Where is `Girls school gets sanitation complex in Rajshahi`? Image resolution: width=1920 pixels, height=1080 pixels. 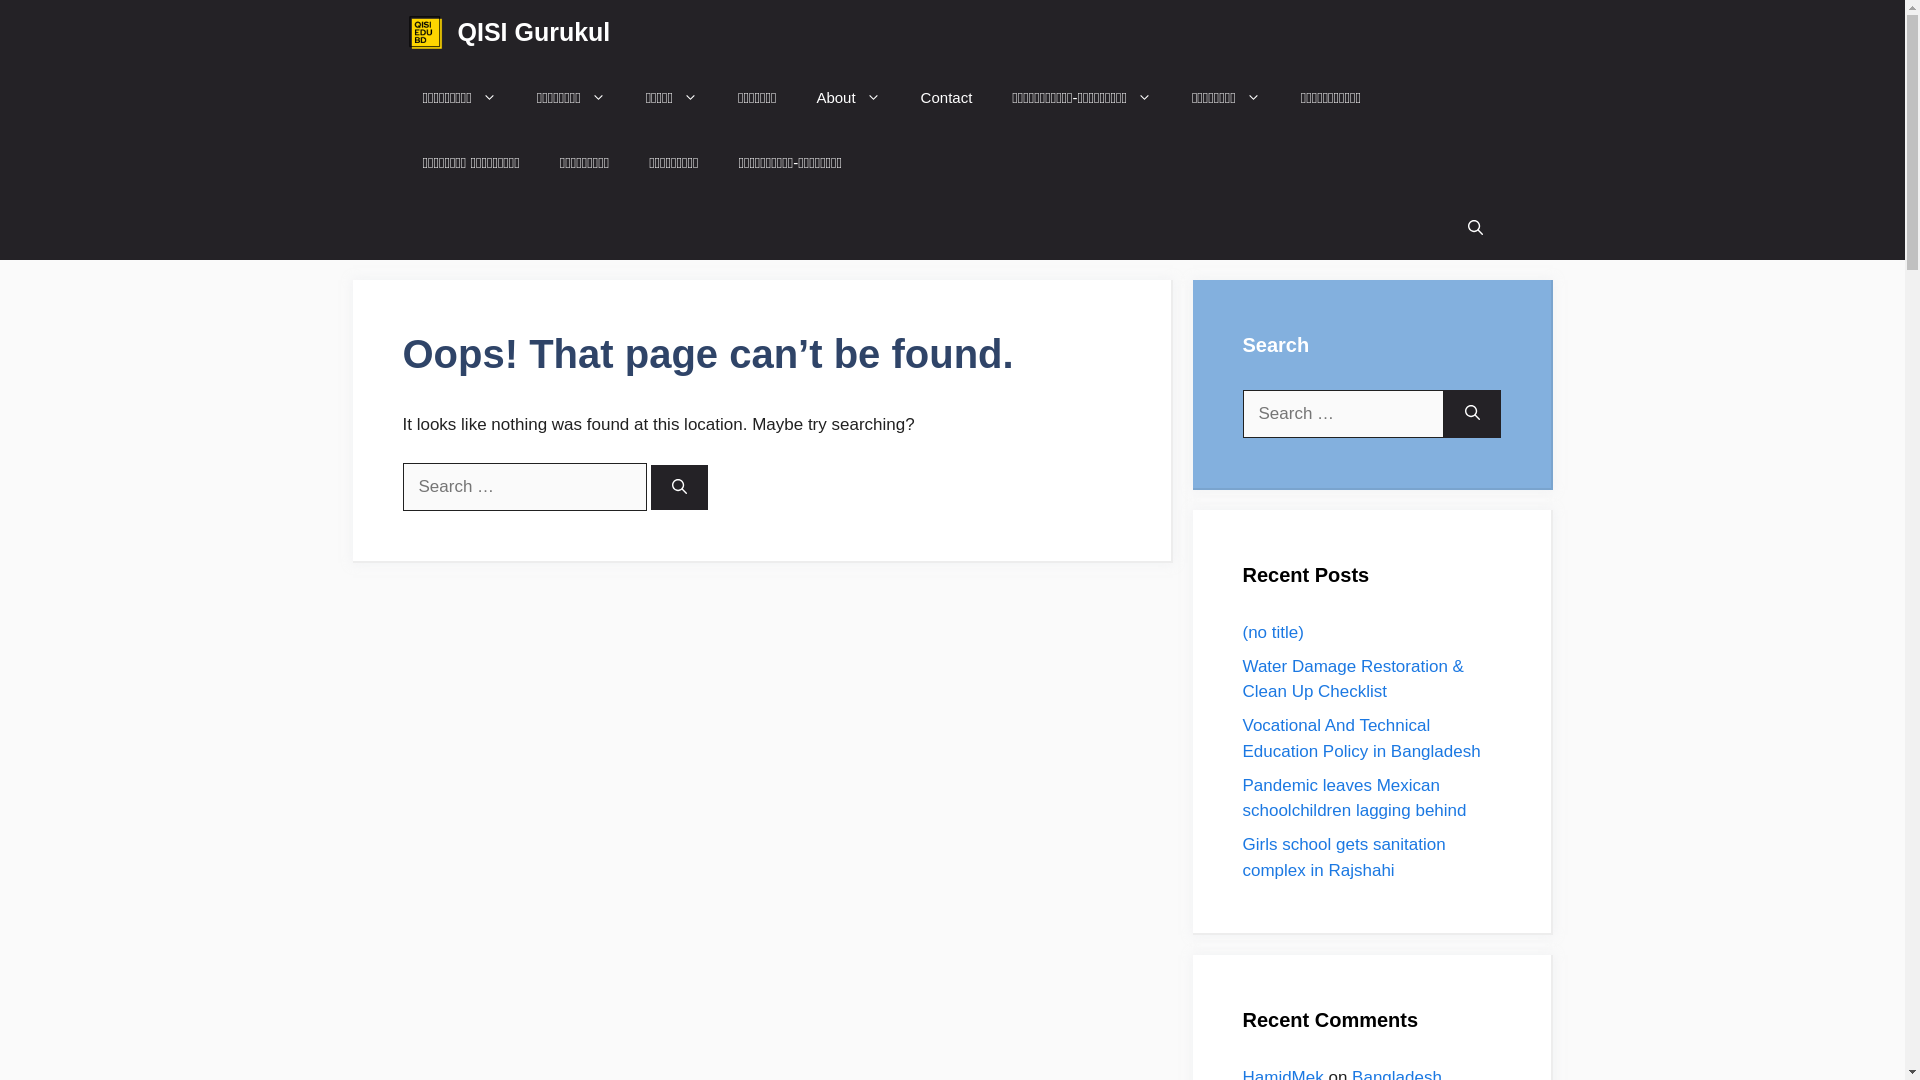
Girls school gets sanitation complex in Rajshahi is located at coordinates (1344, 858).